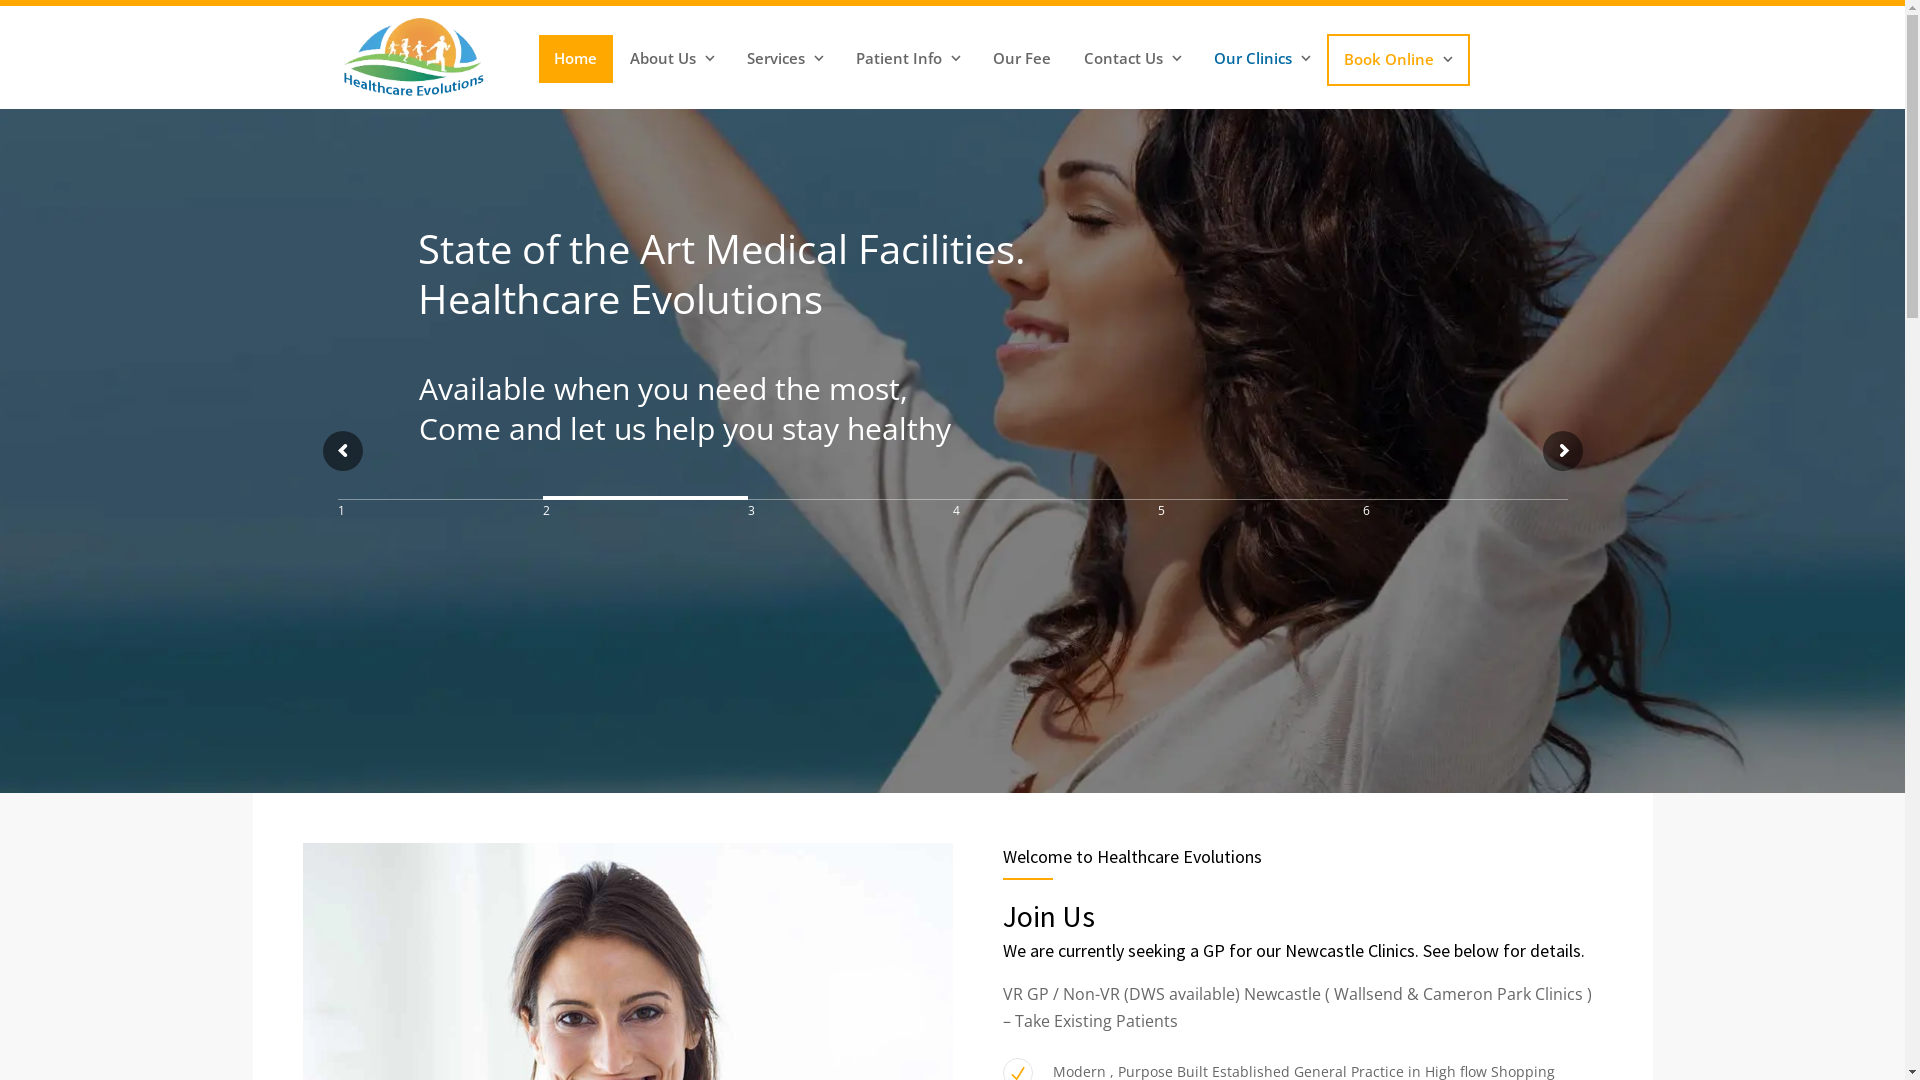 This screenshot has height=1080, width=1920. Describe the element at coordinates (1260, 519) in the screenshot. I see `5` at that location.